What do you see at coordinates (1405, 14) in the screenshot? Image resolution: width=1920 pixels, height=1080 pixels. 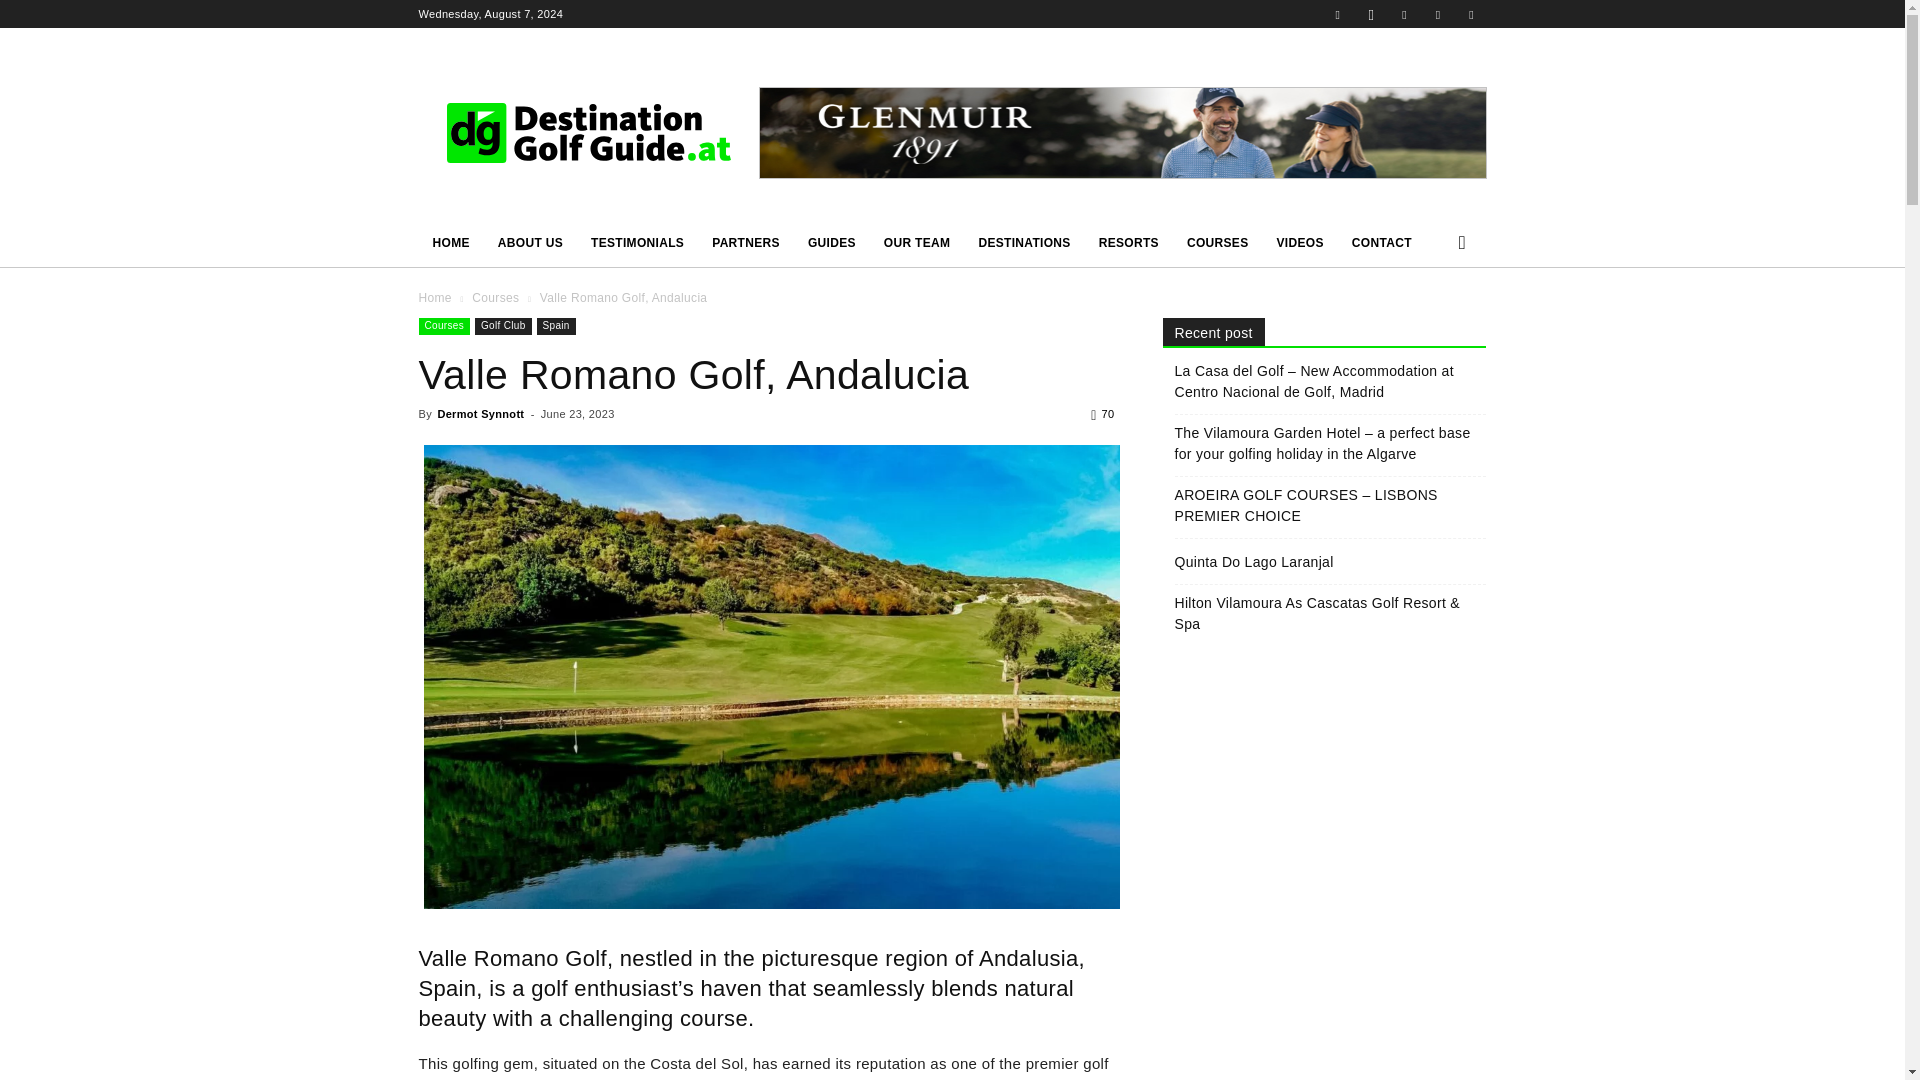 I see `Linkedin` at bounding box center [1405, 14].